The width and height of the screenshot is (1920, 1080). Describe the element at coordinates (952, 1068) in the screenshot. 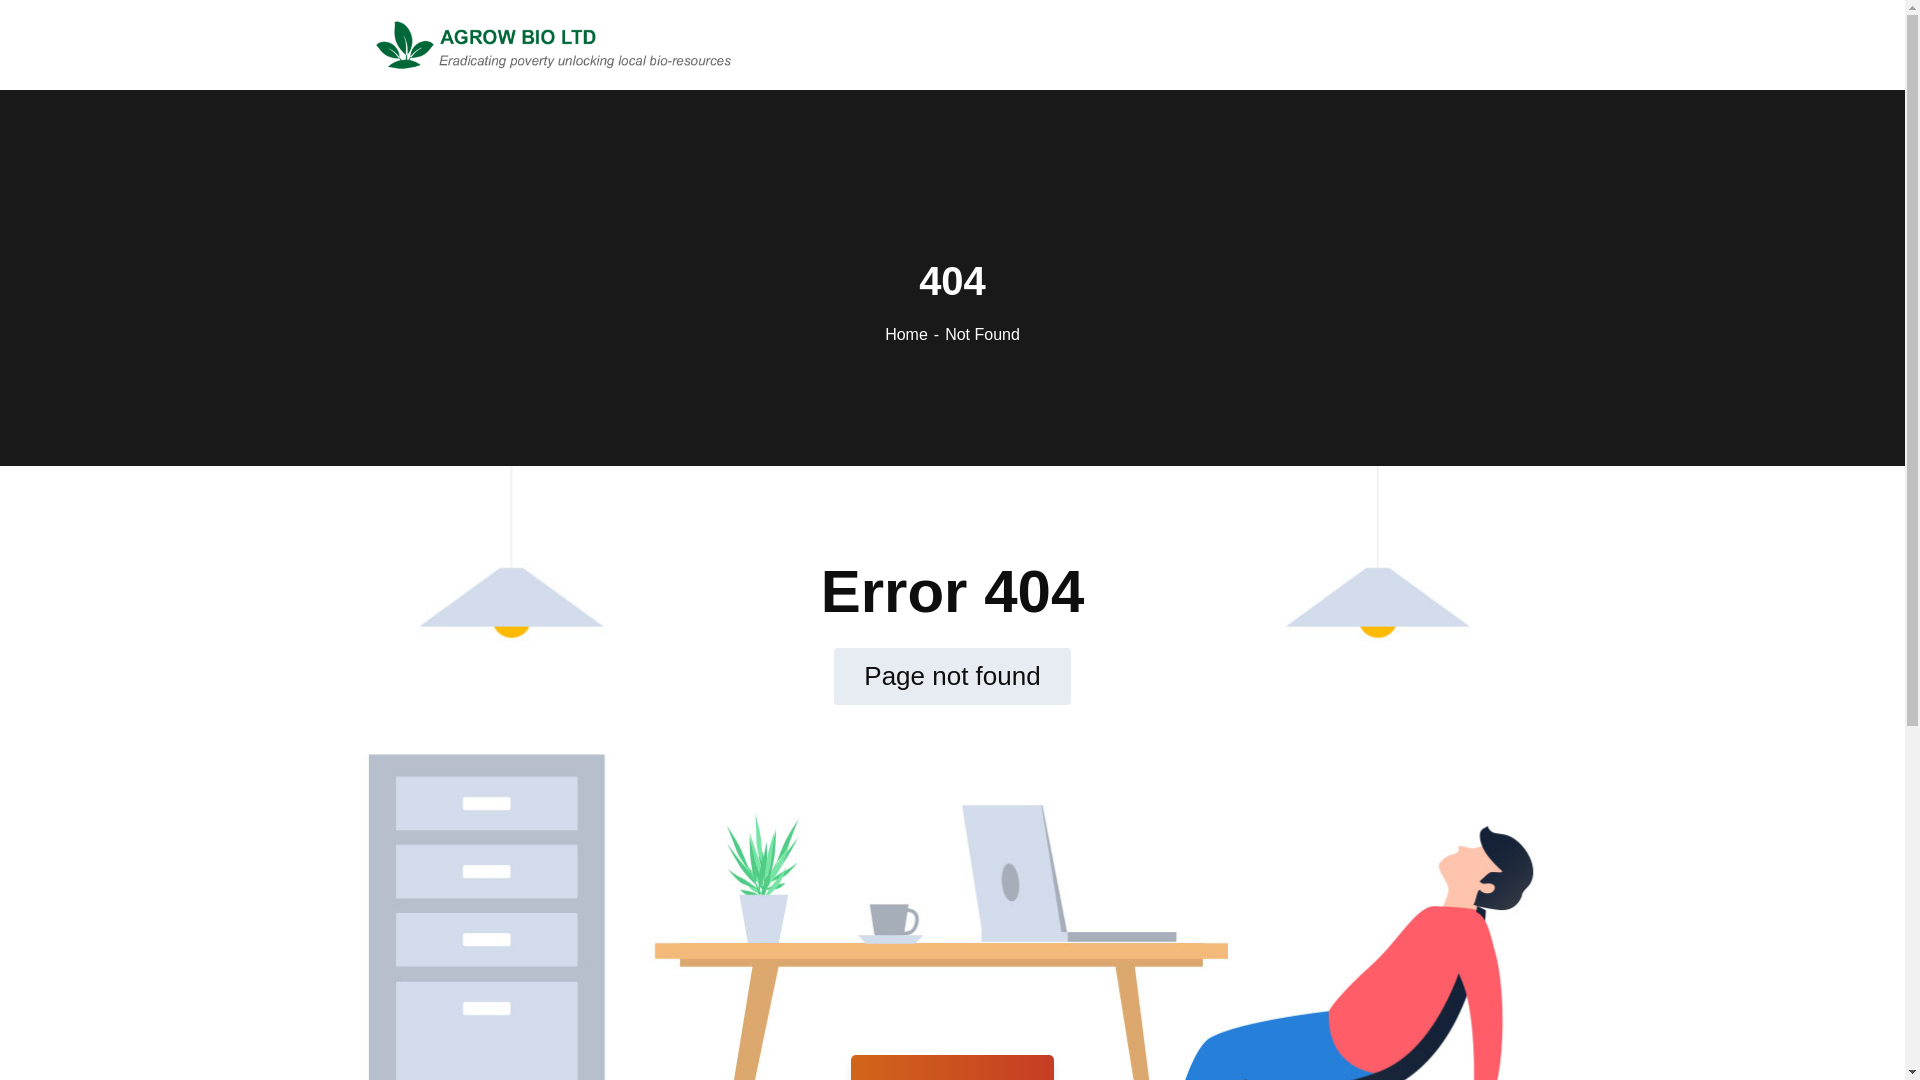

I see `Go Home now` at that location.